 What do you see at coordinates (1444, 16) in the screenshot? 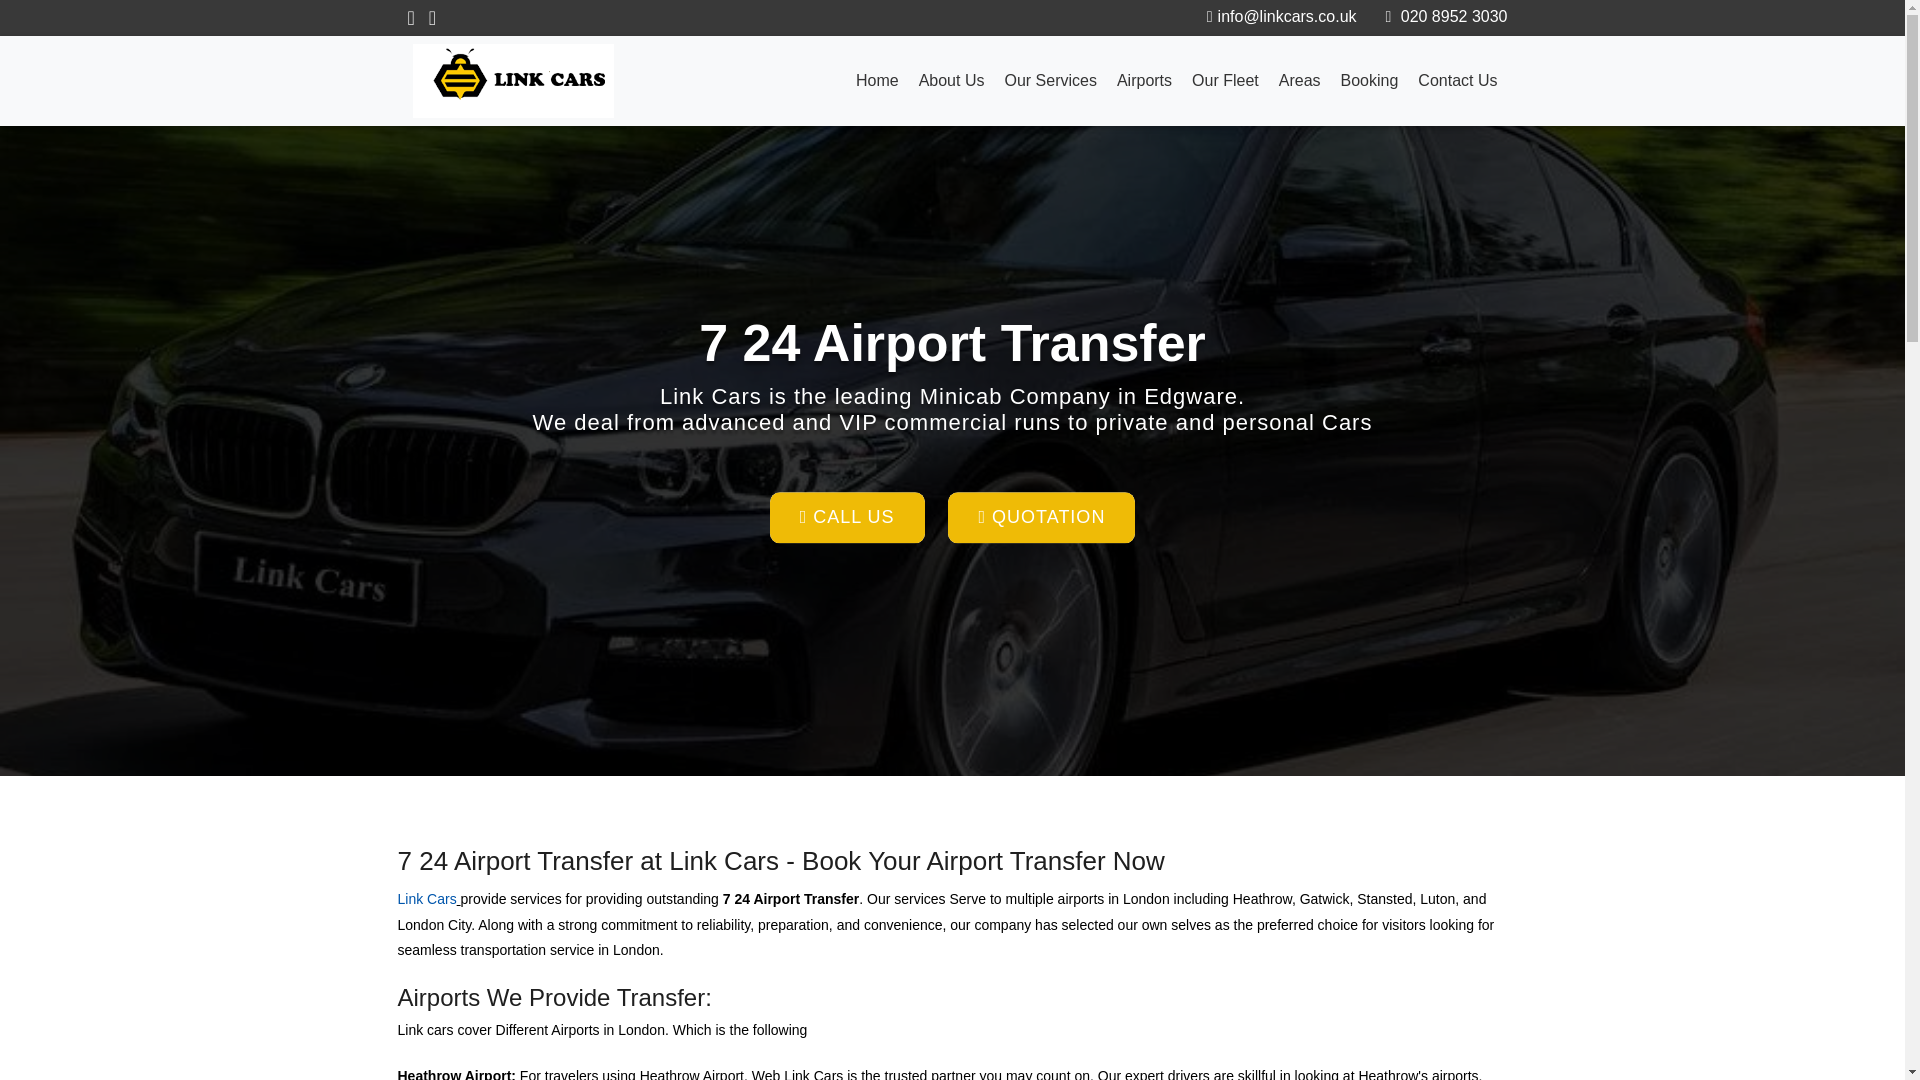
I see `020 8952 3030` at bounding box center [1444, 16].